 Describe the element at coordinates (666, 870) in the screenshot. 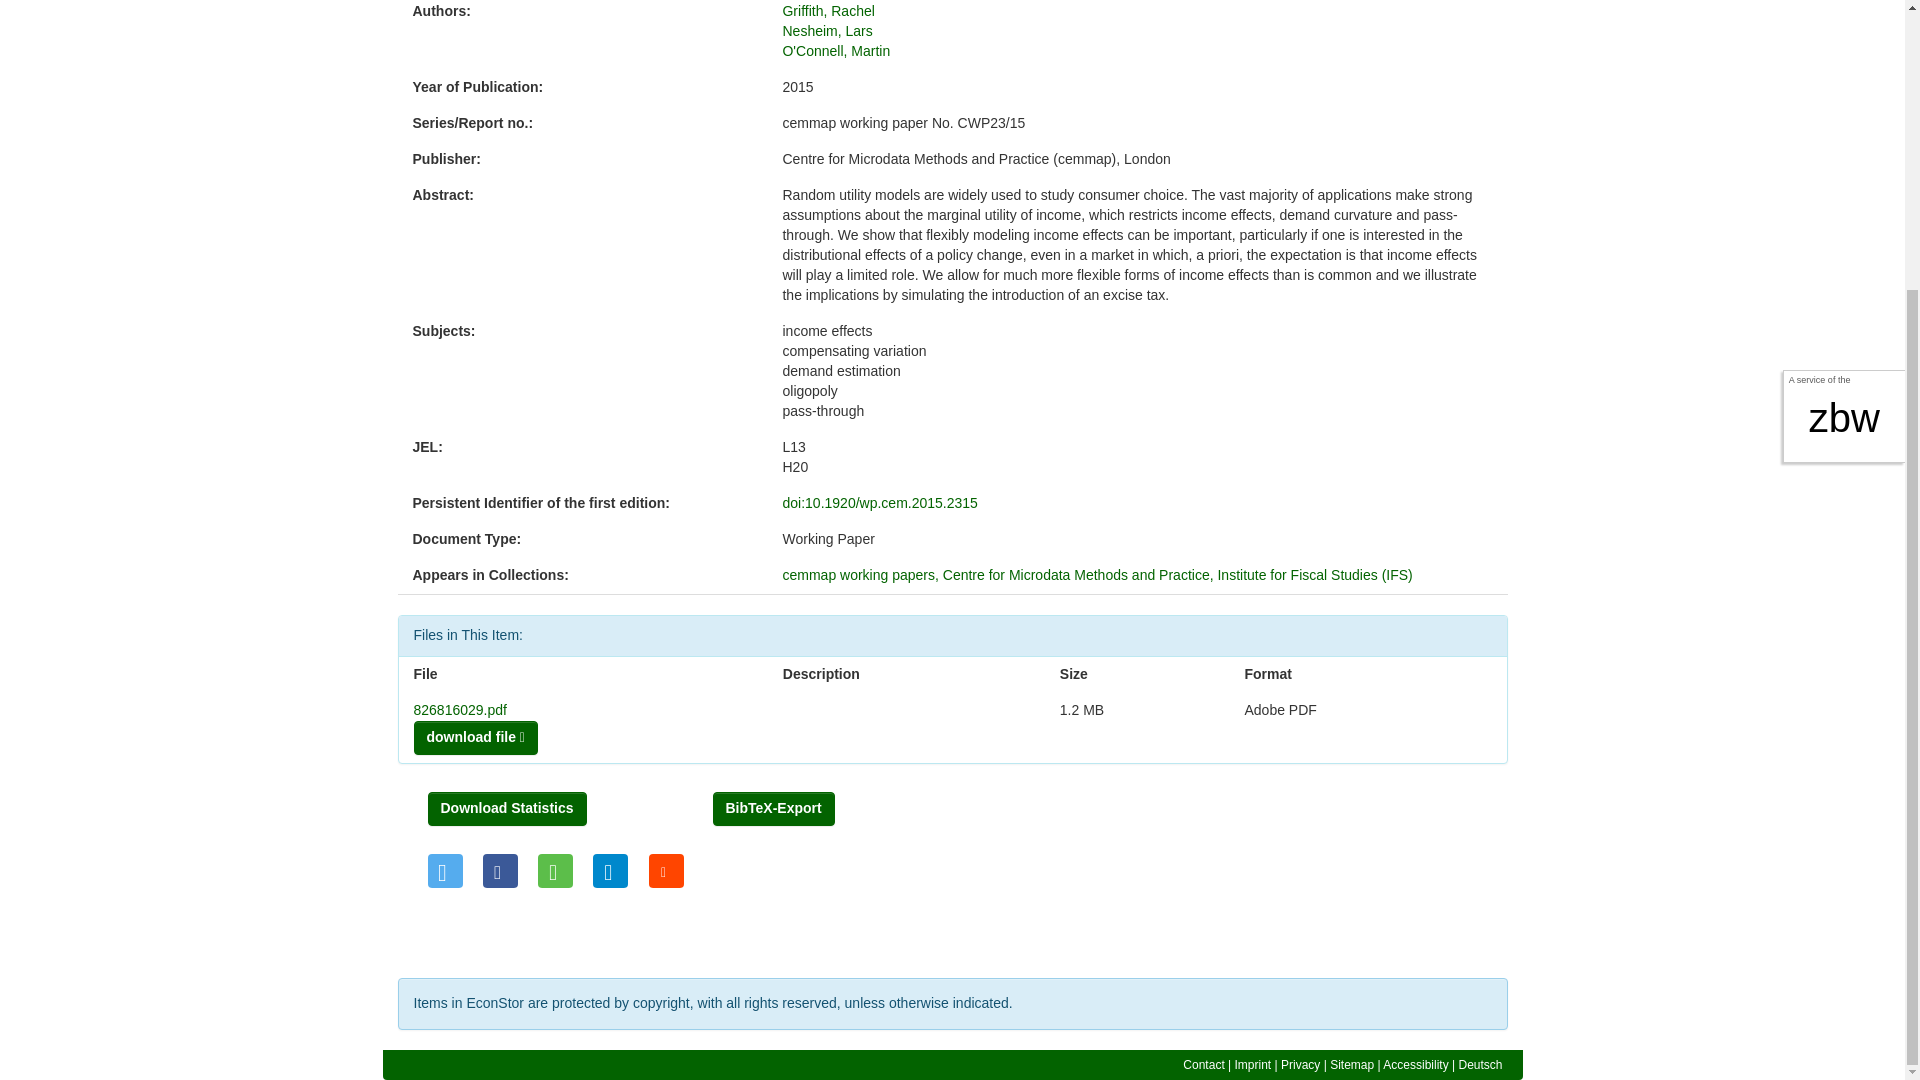

I see `Bei Reddit teilen` at that location.